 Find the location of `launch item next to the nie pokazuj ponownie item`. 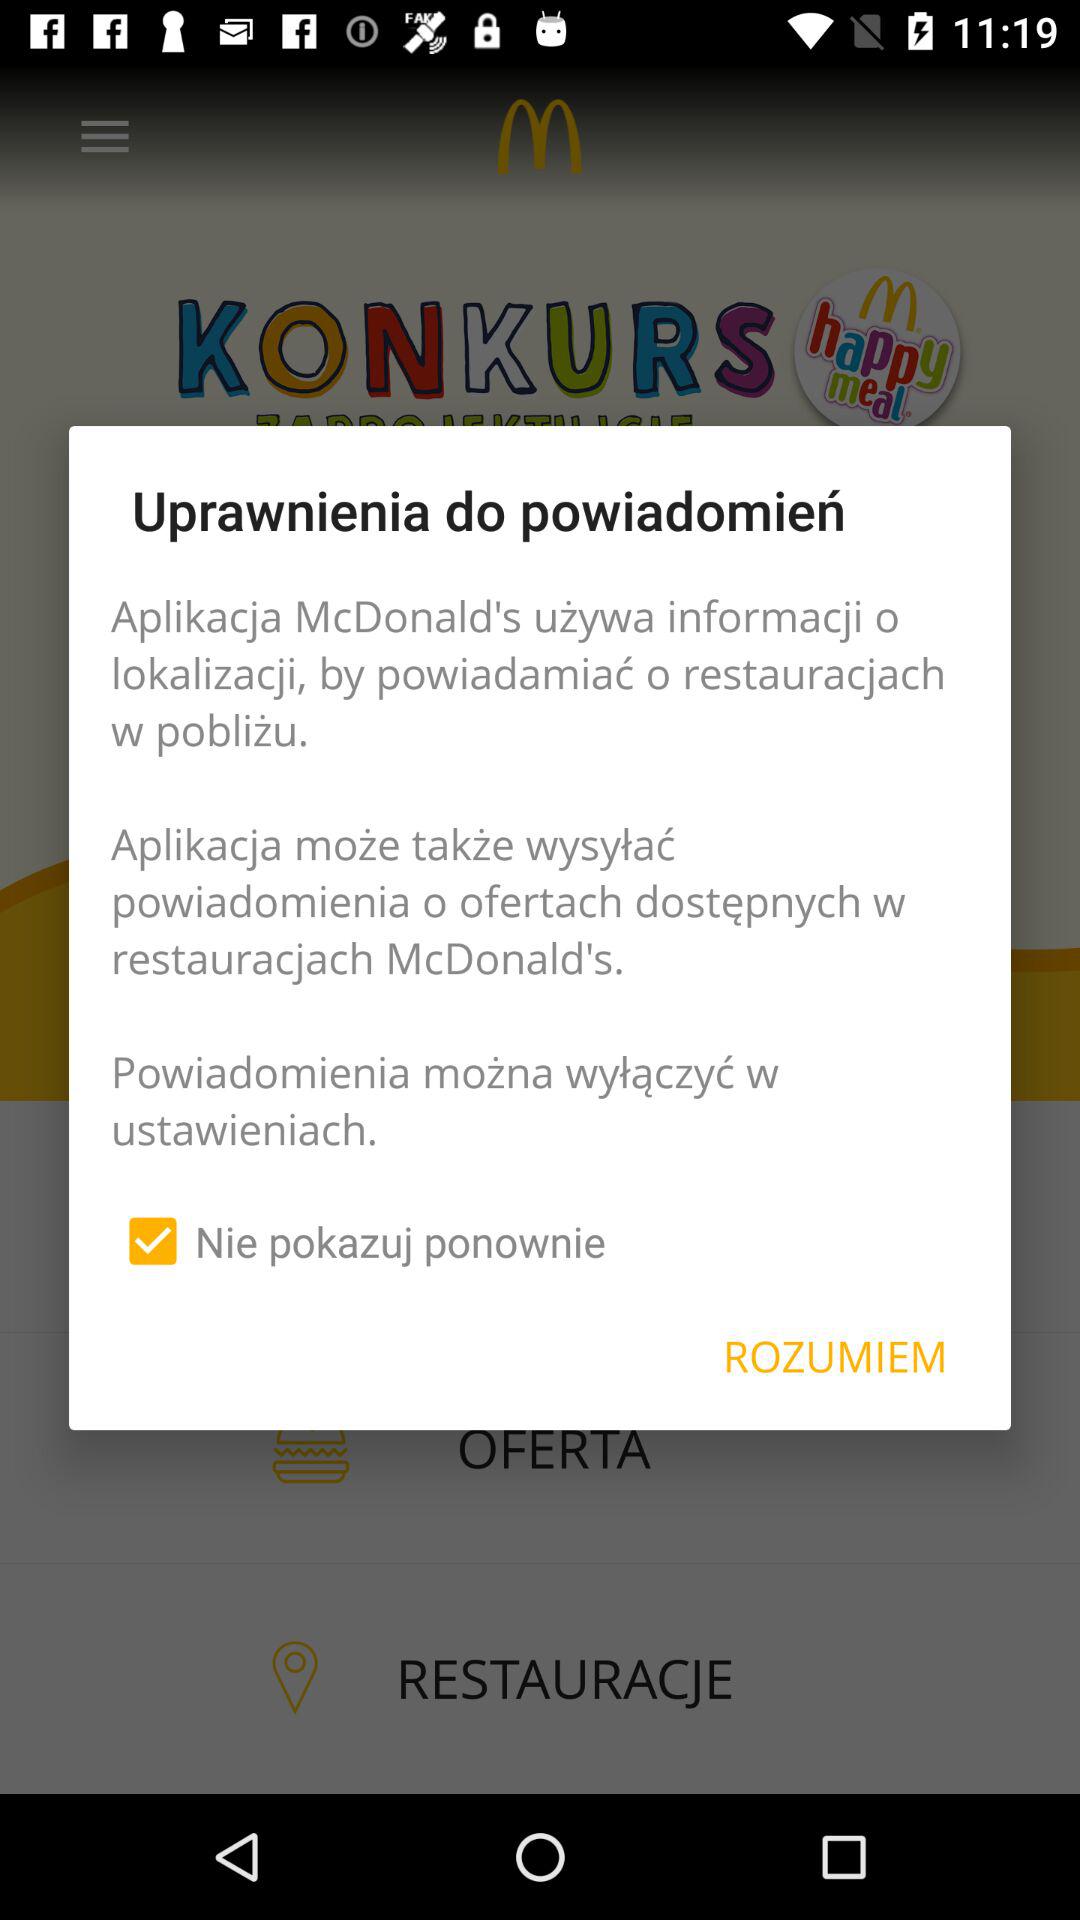

launch item next to the nie pokazuj ponownie item is located at coordinates (835, 1356).